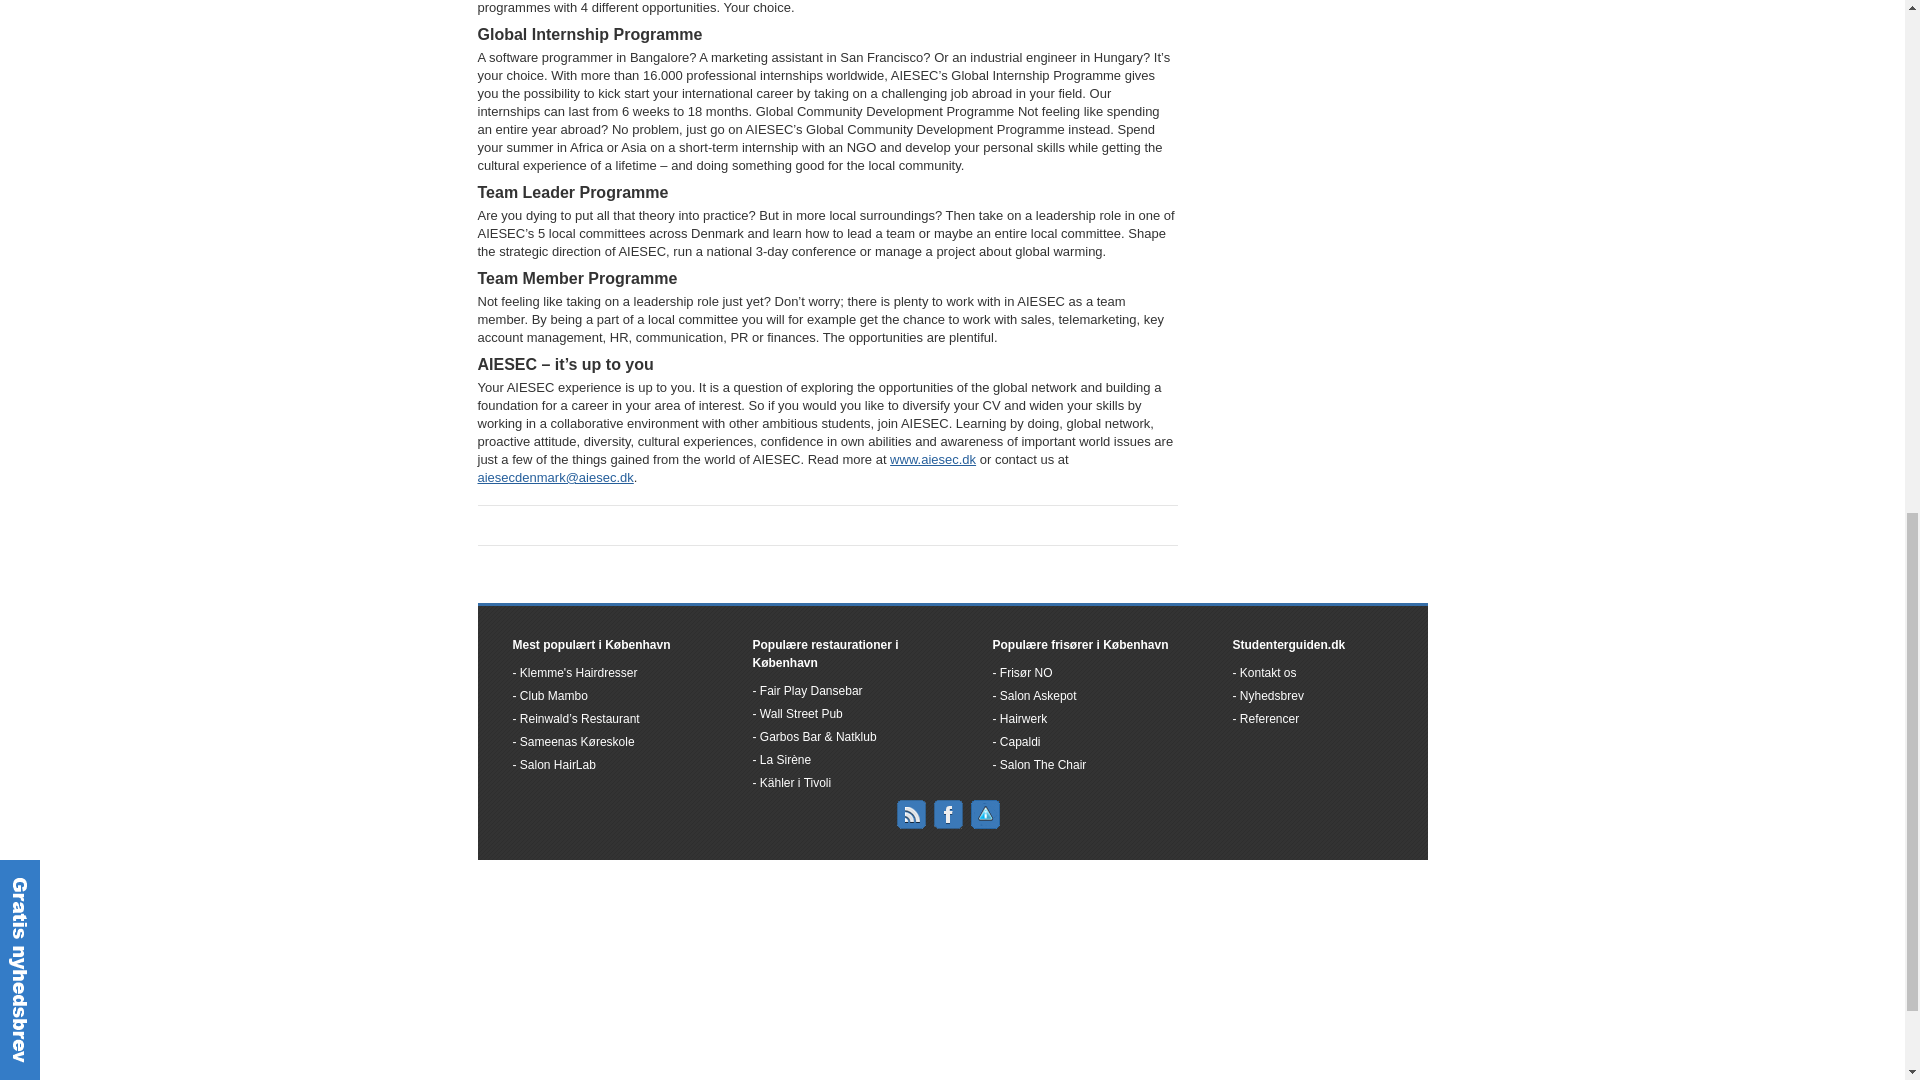  What do you see at coordinates (797, 714) in the screenshot?
I see `label-learn-more-footerWall Street Pub label-her` at bounding box center [797, 714].